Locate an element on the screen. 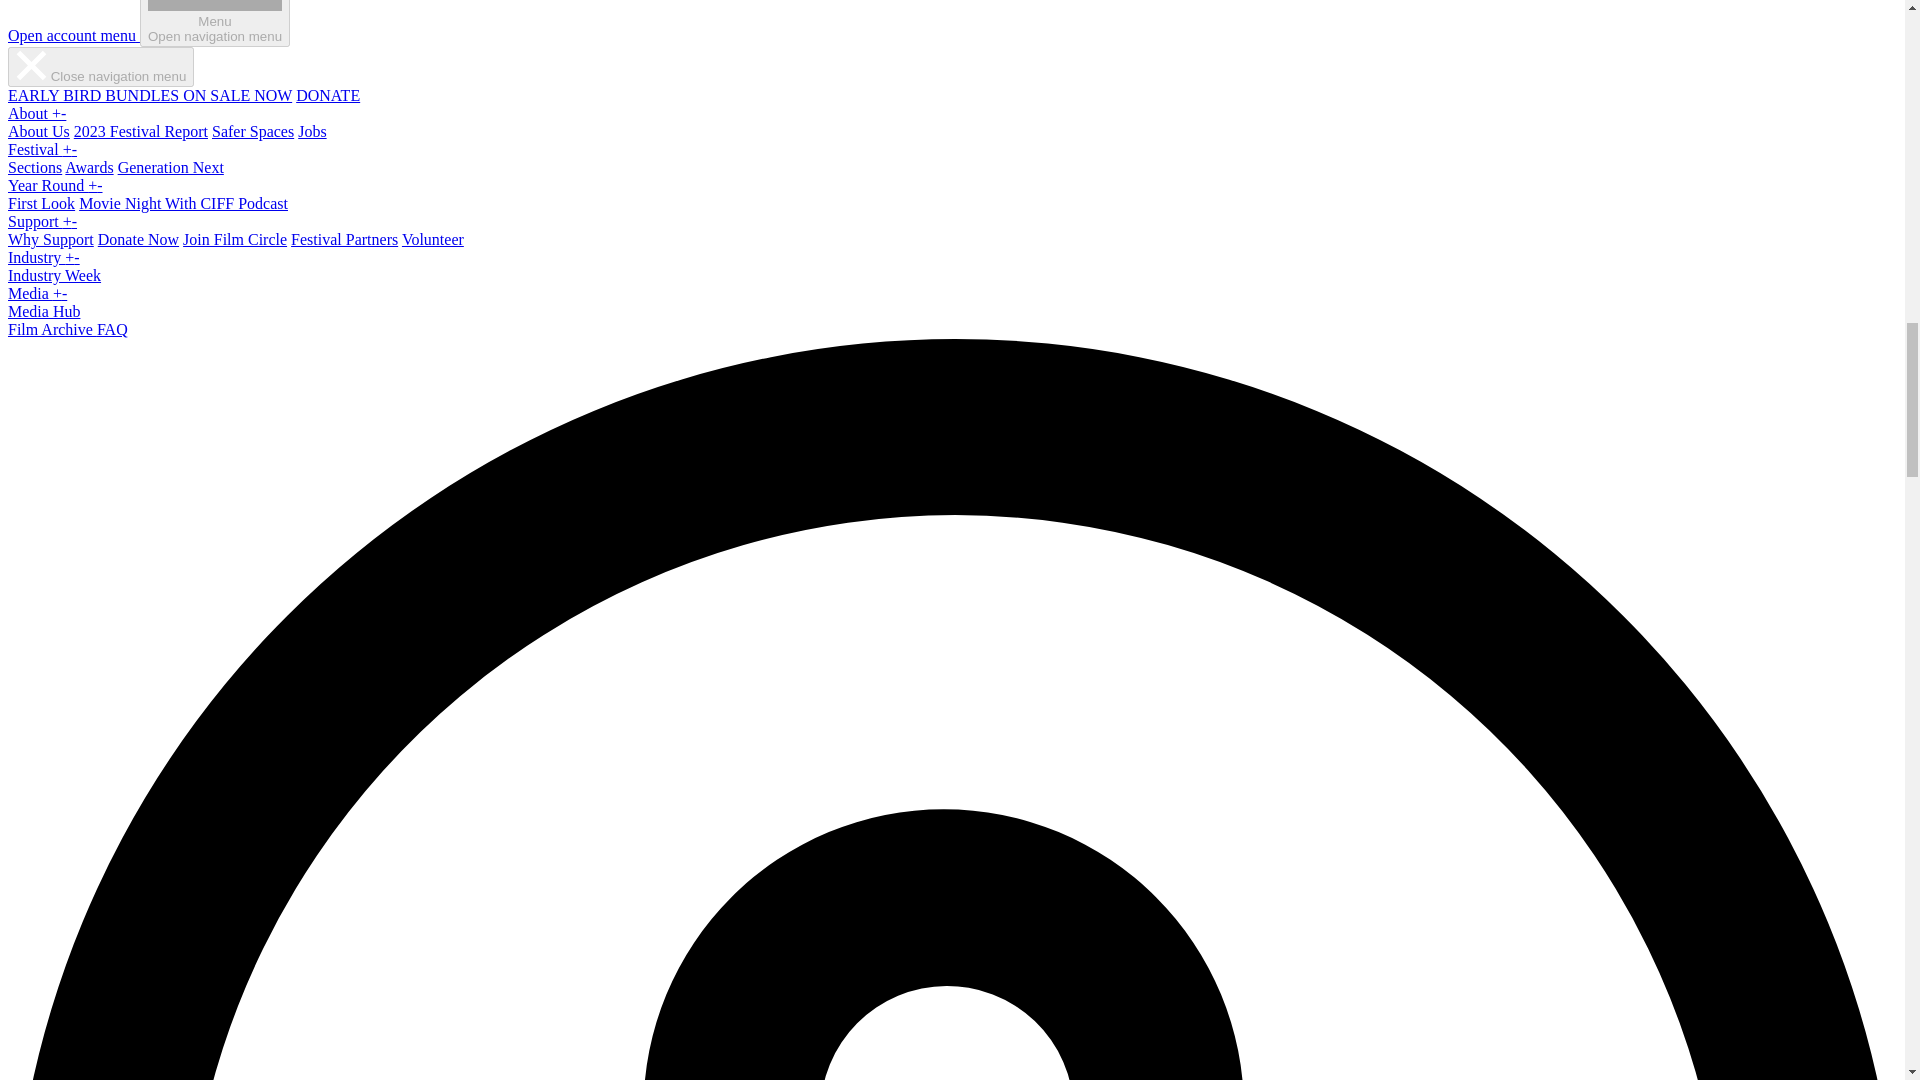 This screenshot has width=1920, height=1080. Donate Now is located at coordinates (138, 240).